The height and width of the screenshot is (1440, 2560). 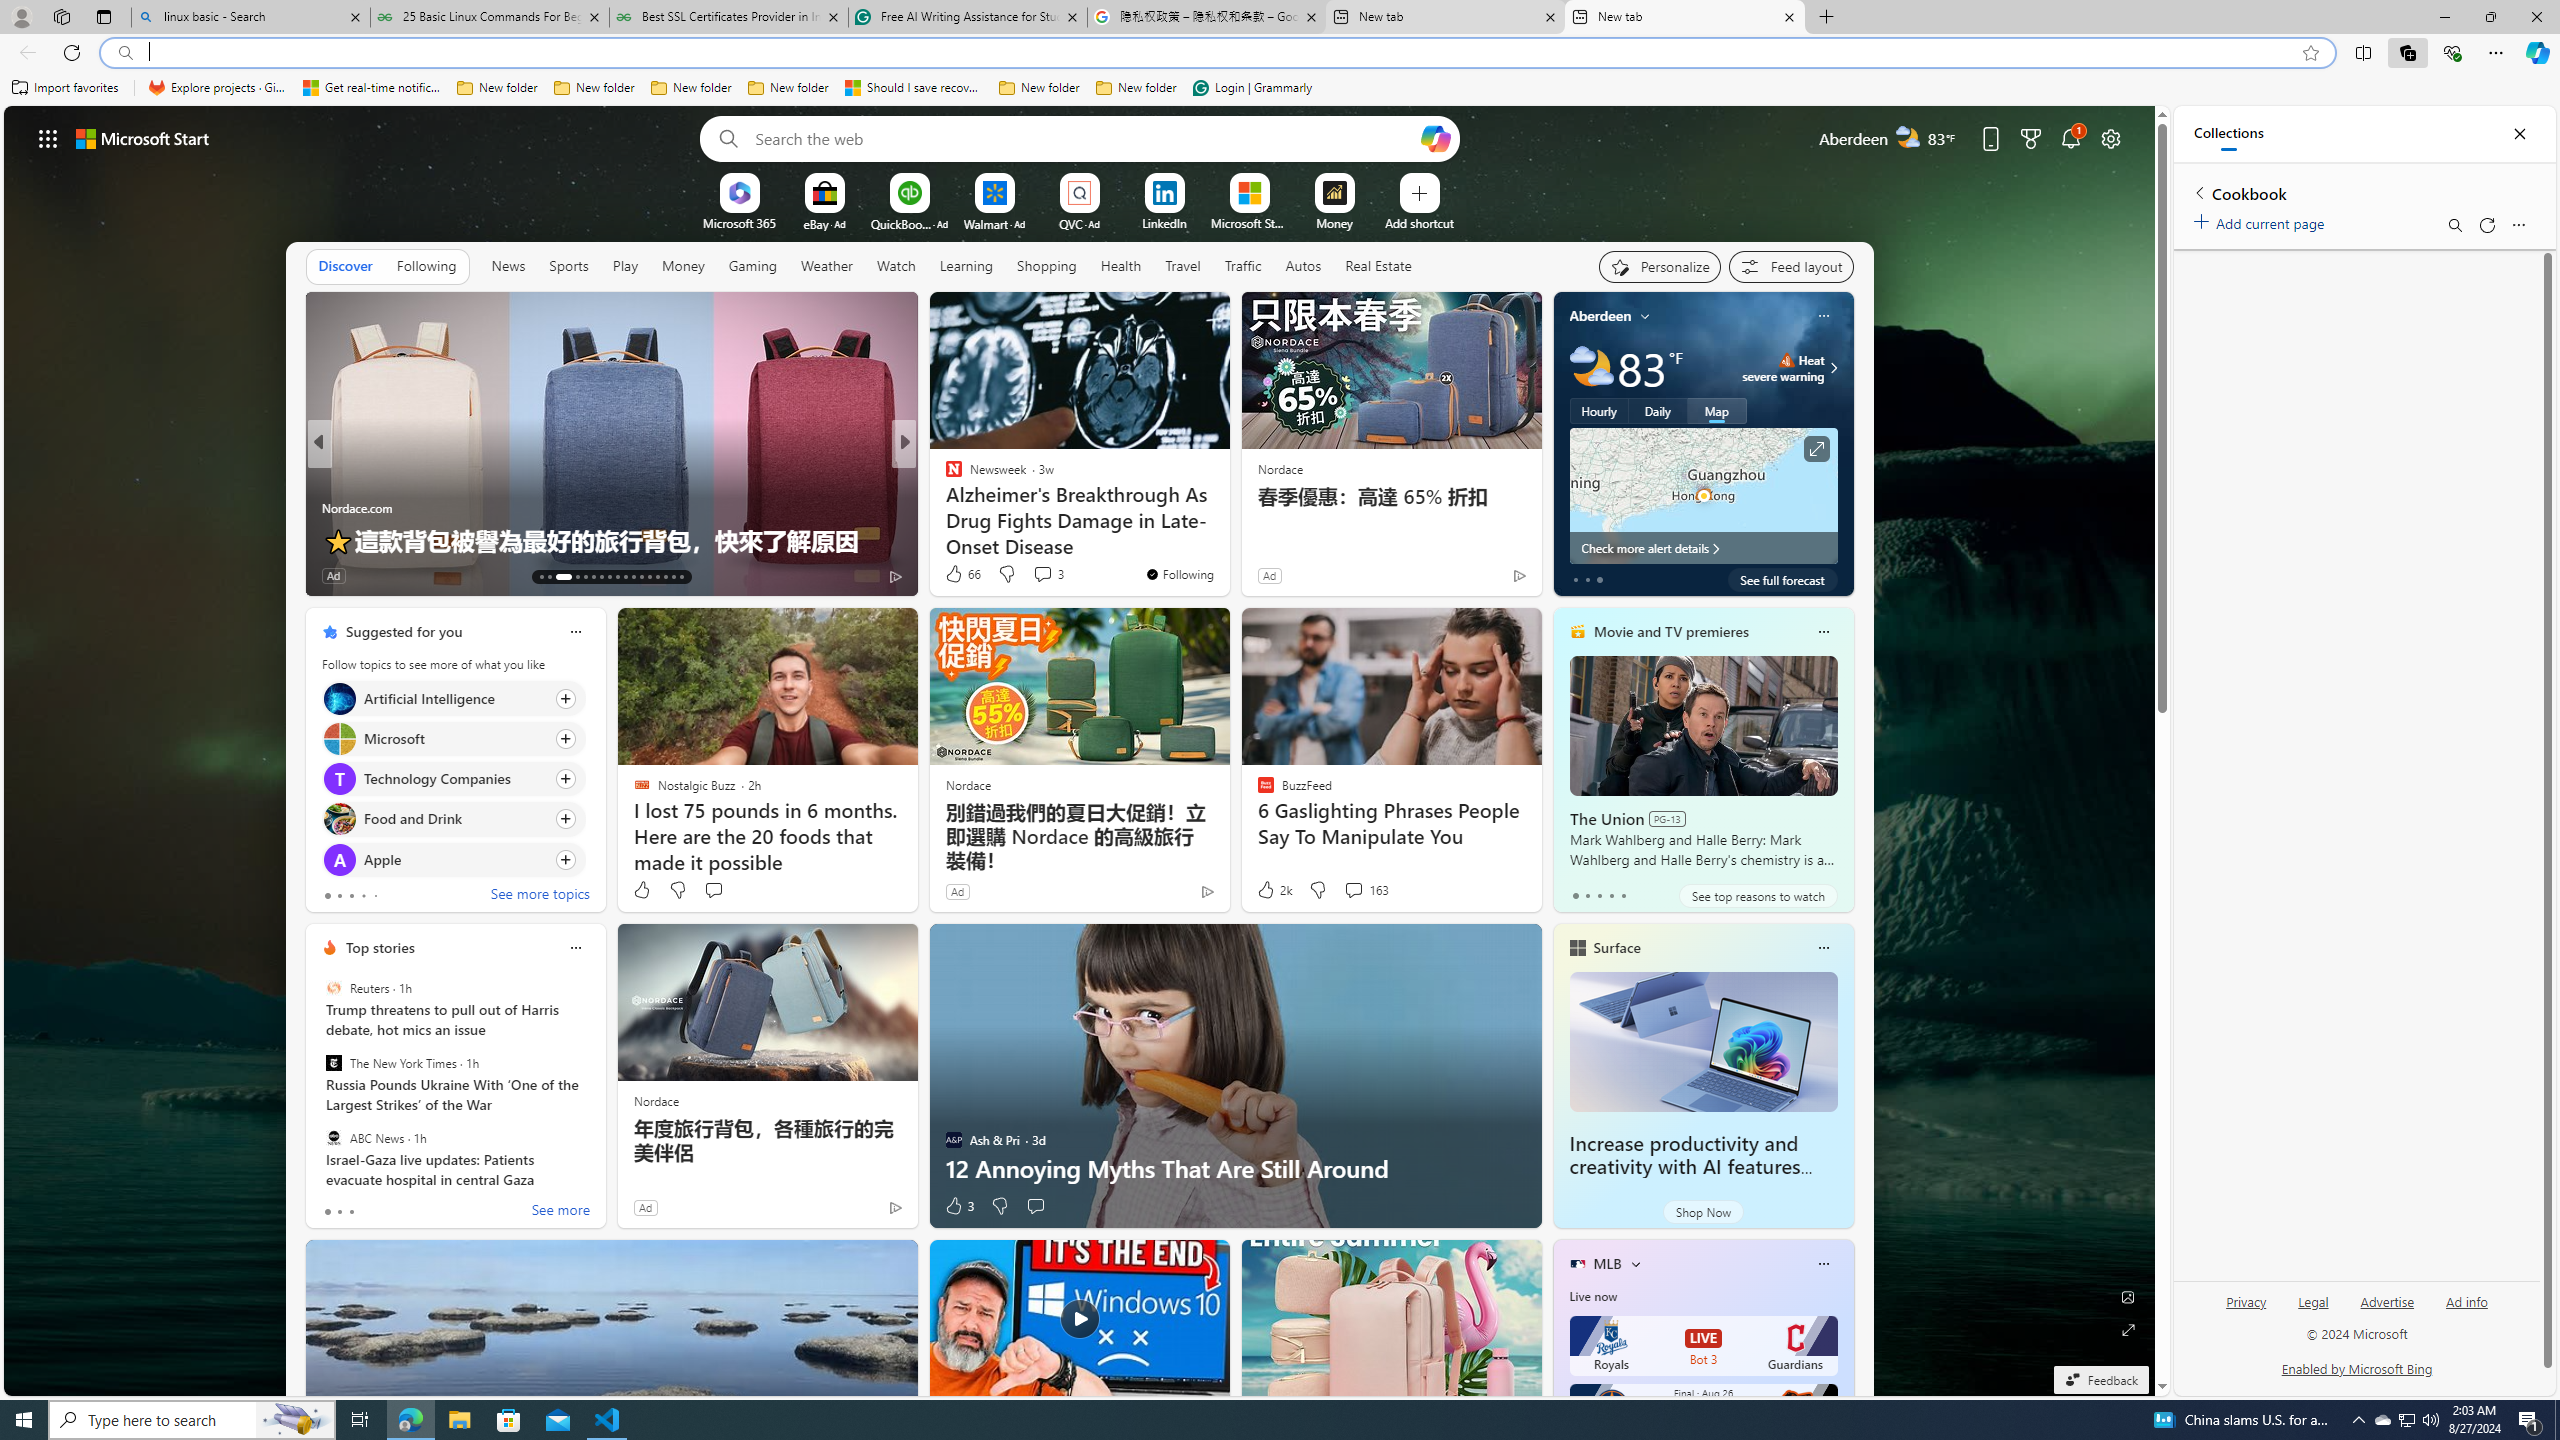 What do you see at coordinates (328, 476) in the screenshot?
I see `Eco Hugo` at bounding box center [328, 476].